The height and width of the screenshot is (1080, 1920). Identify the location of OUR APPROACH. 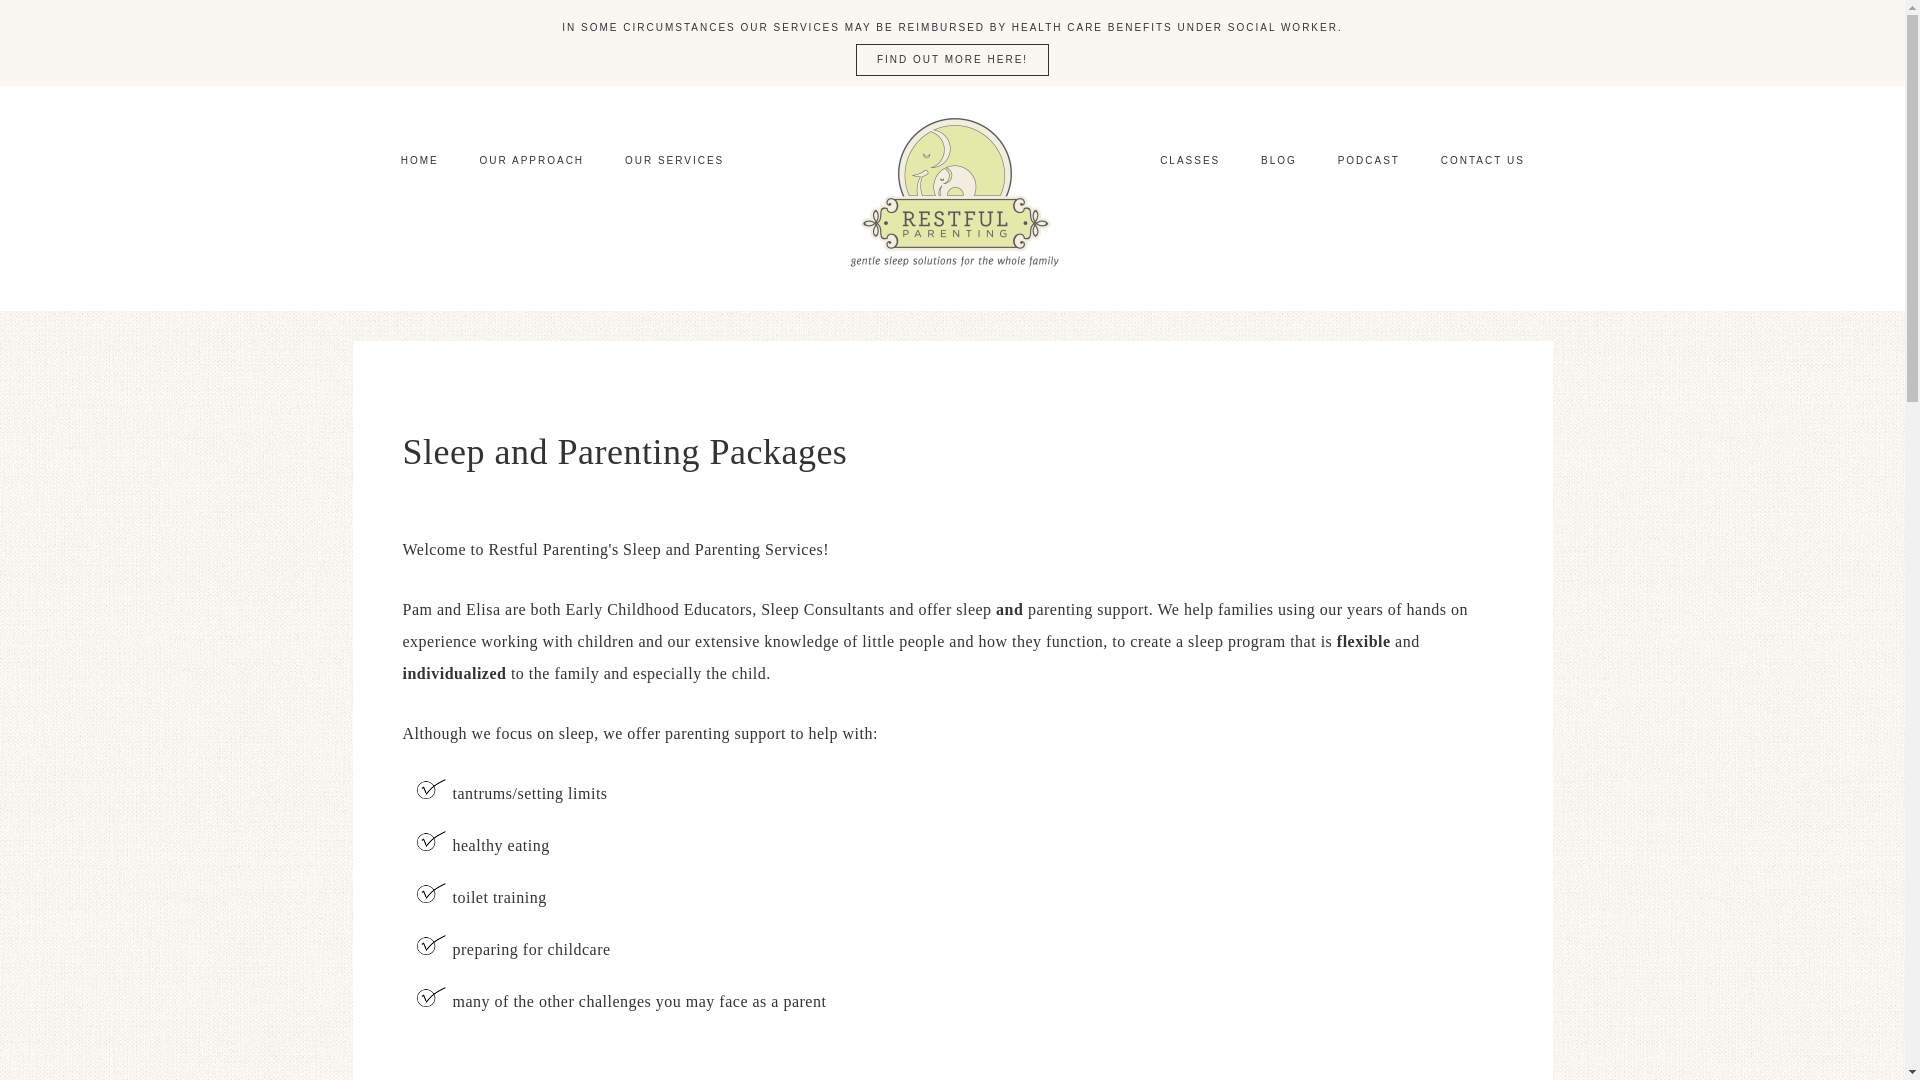
(532, 160).